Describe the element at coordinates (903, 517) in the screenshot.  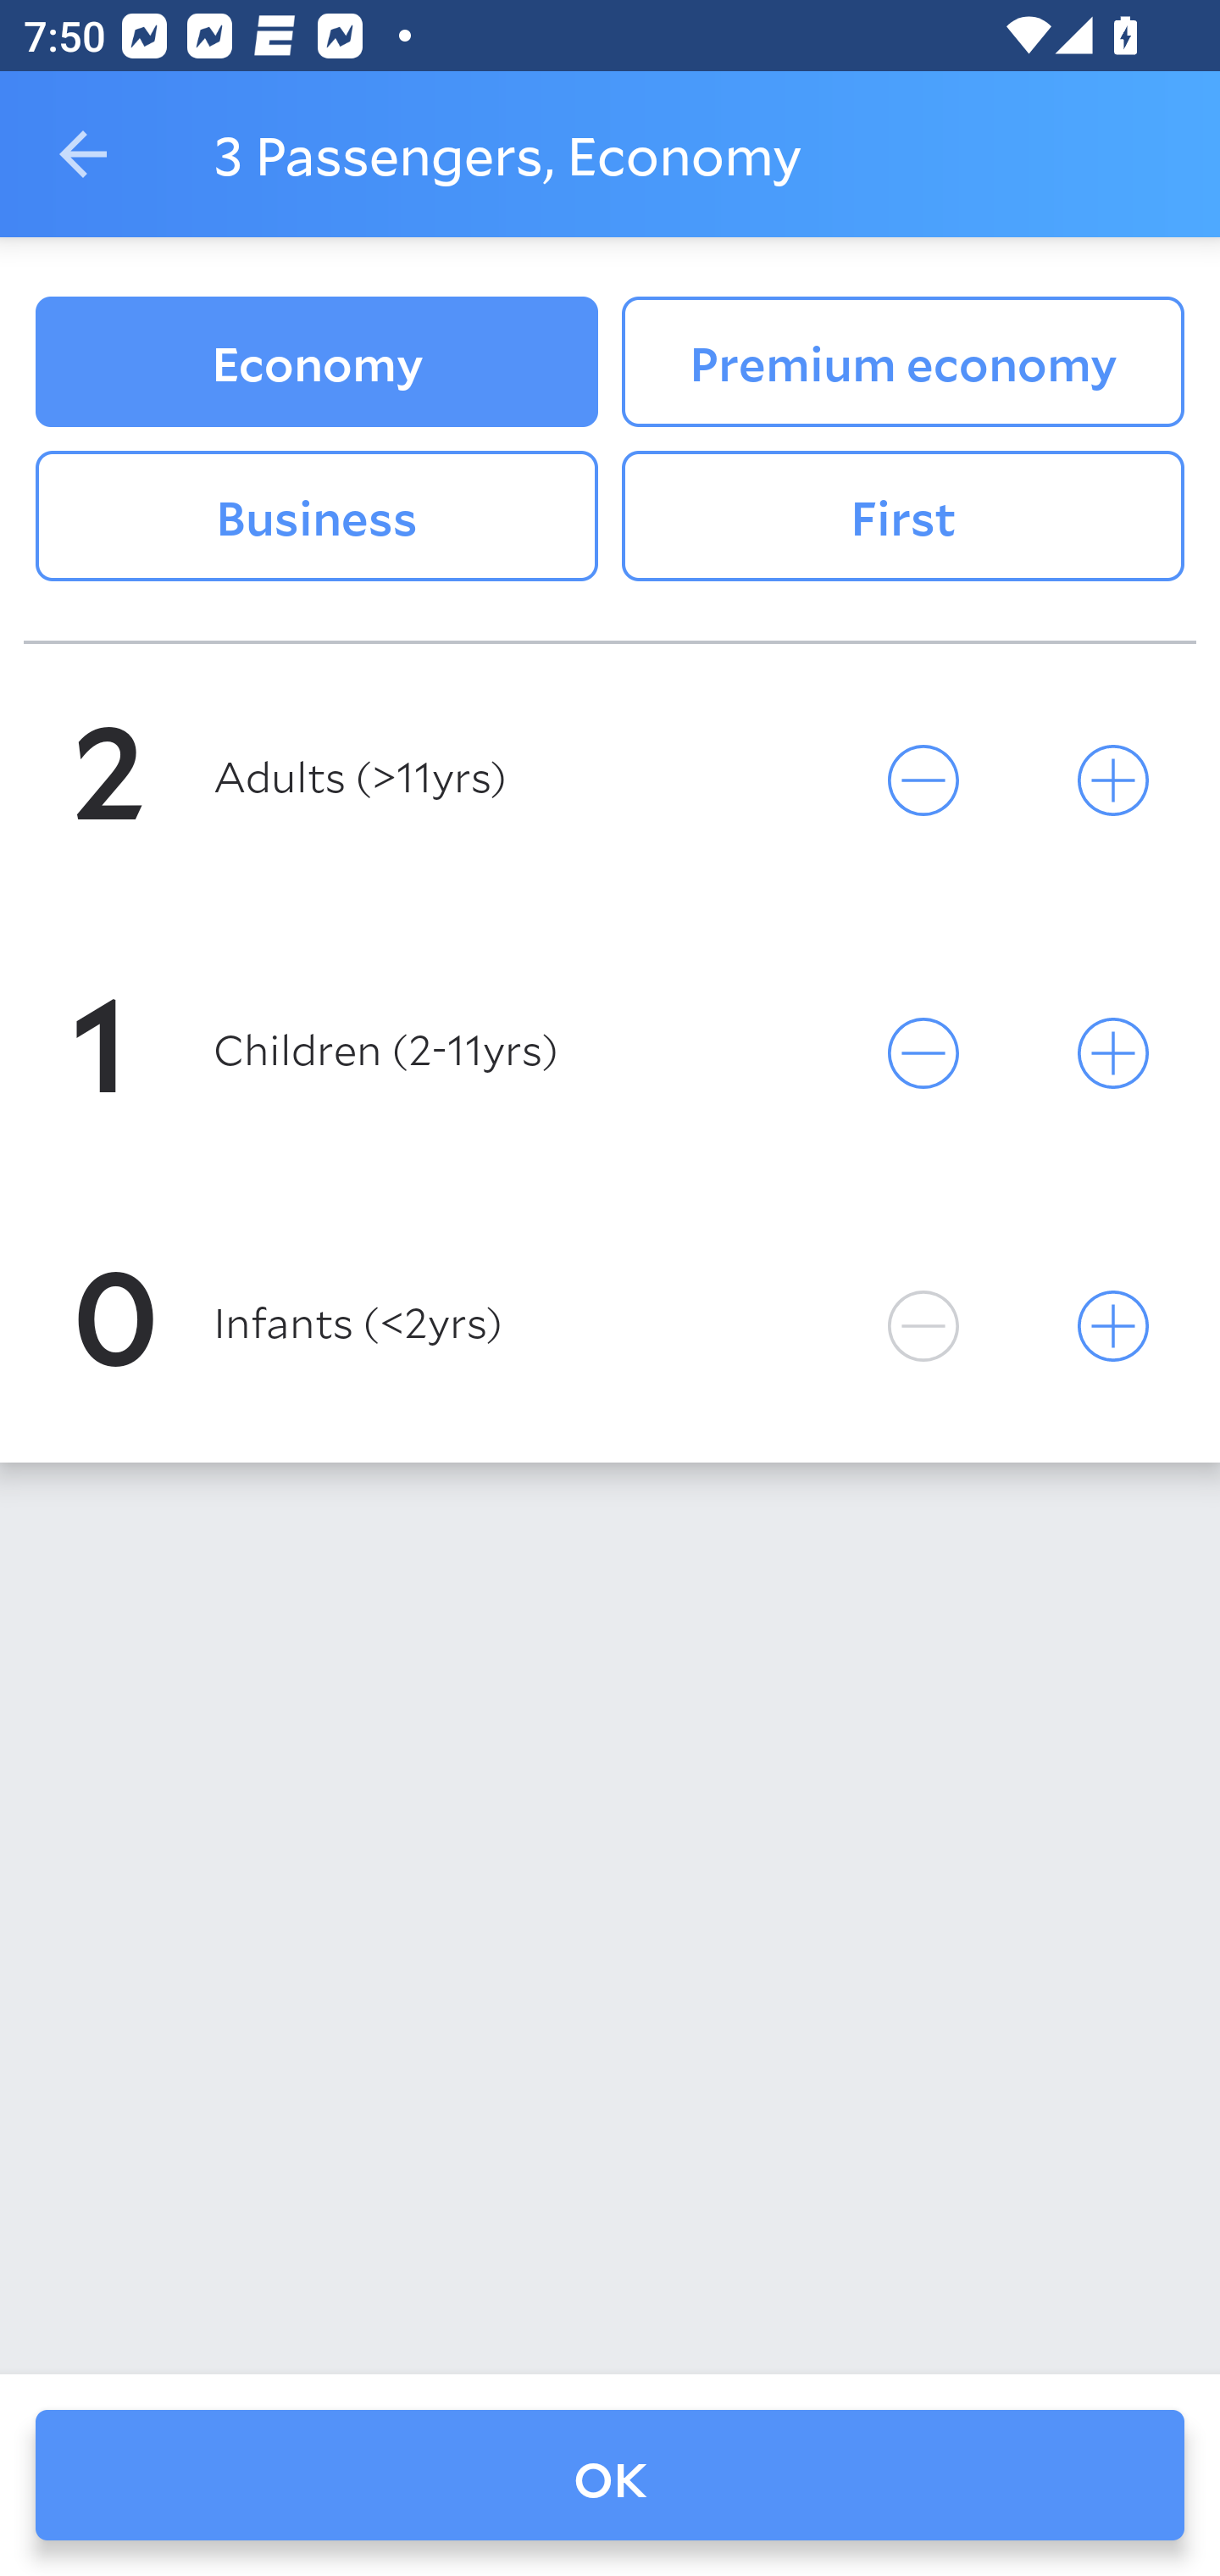
I see `First` at that location.